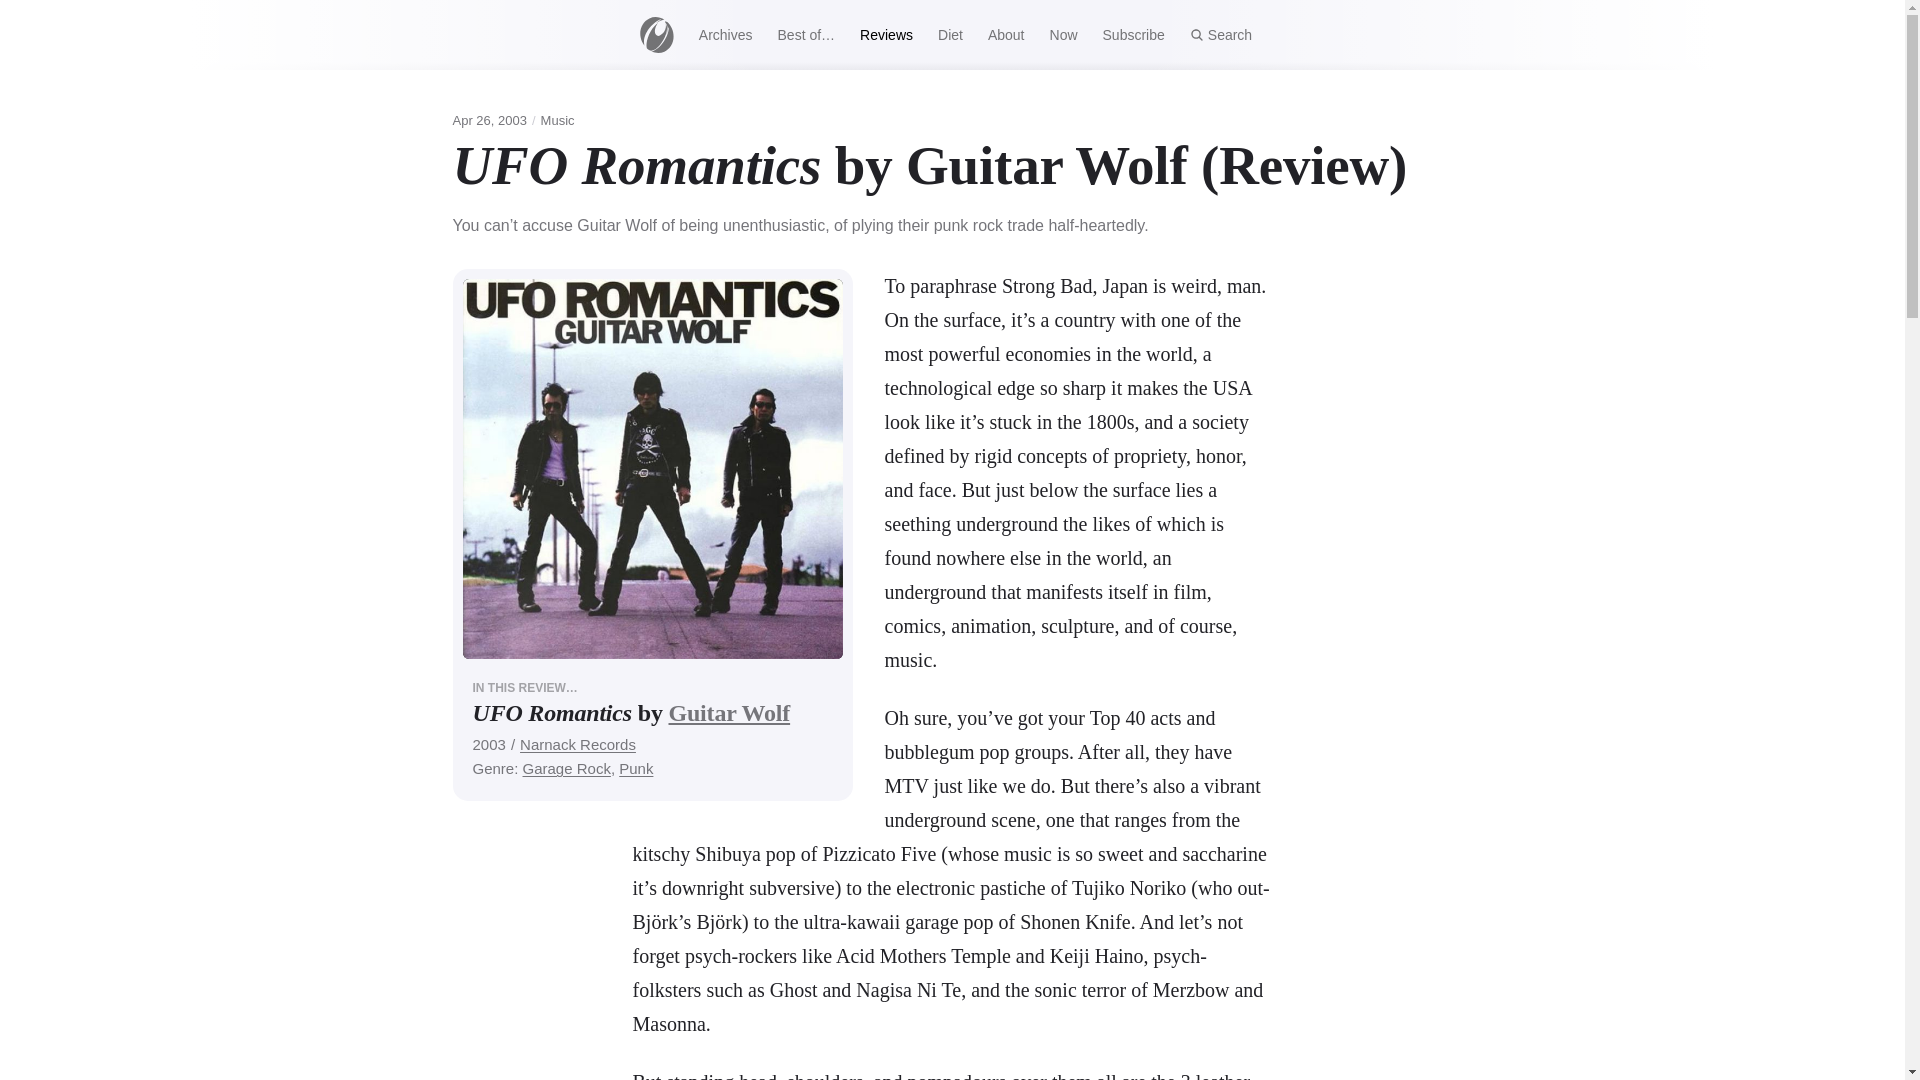 The width and height of the screenshot is (1920, 1080). What do you see at coordinates (886, 34) in the screenshot?
I see `Reviews` at bounding box center [886, 34].